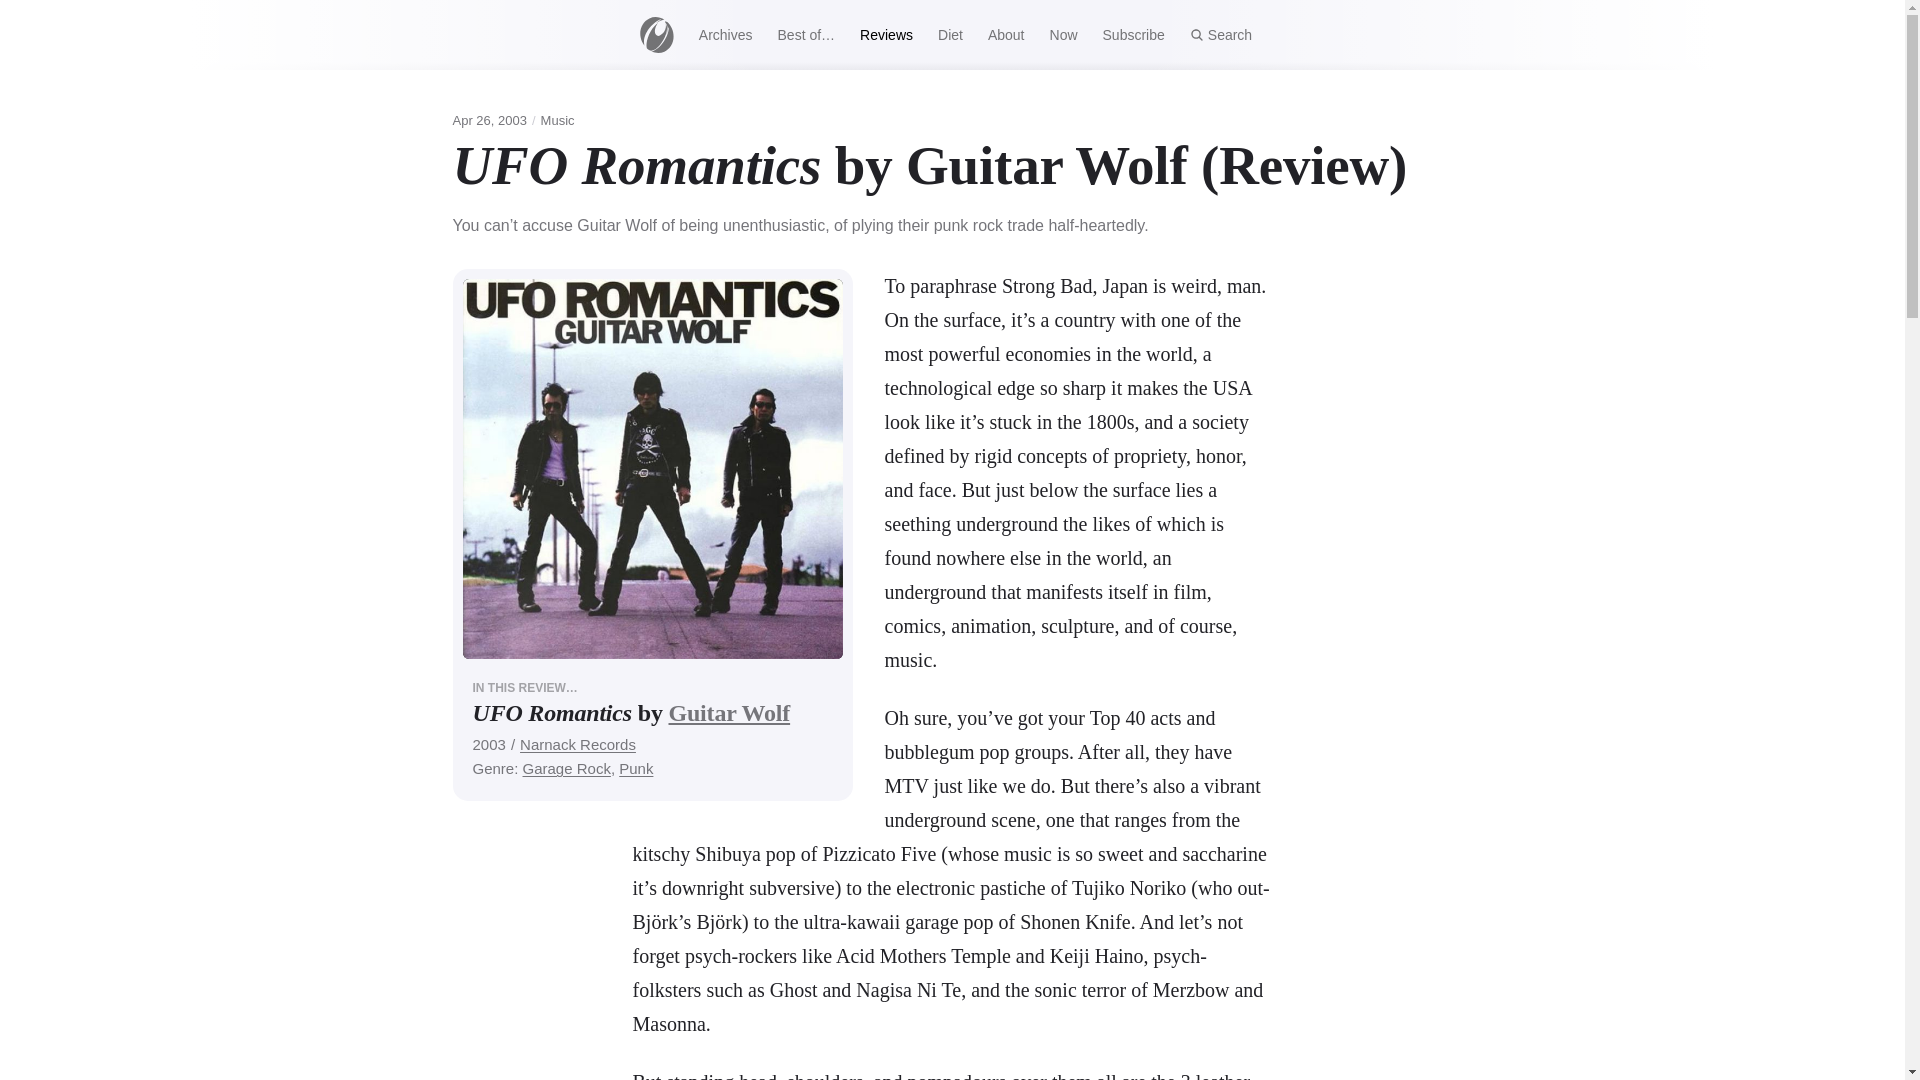 The width and height of the screenshot is (1920, 1080). What do you see at coordinates (886, 34) in the screenshot?
I see `Reviews` at bounding box center [886, 34].